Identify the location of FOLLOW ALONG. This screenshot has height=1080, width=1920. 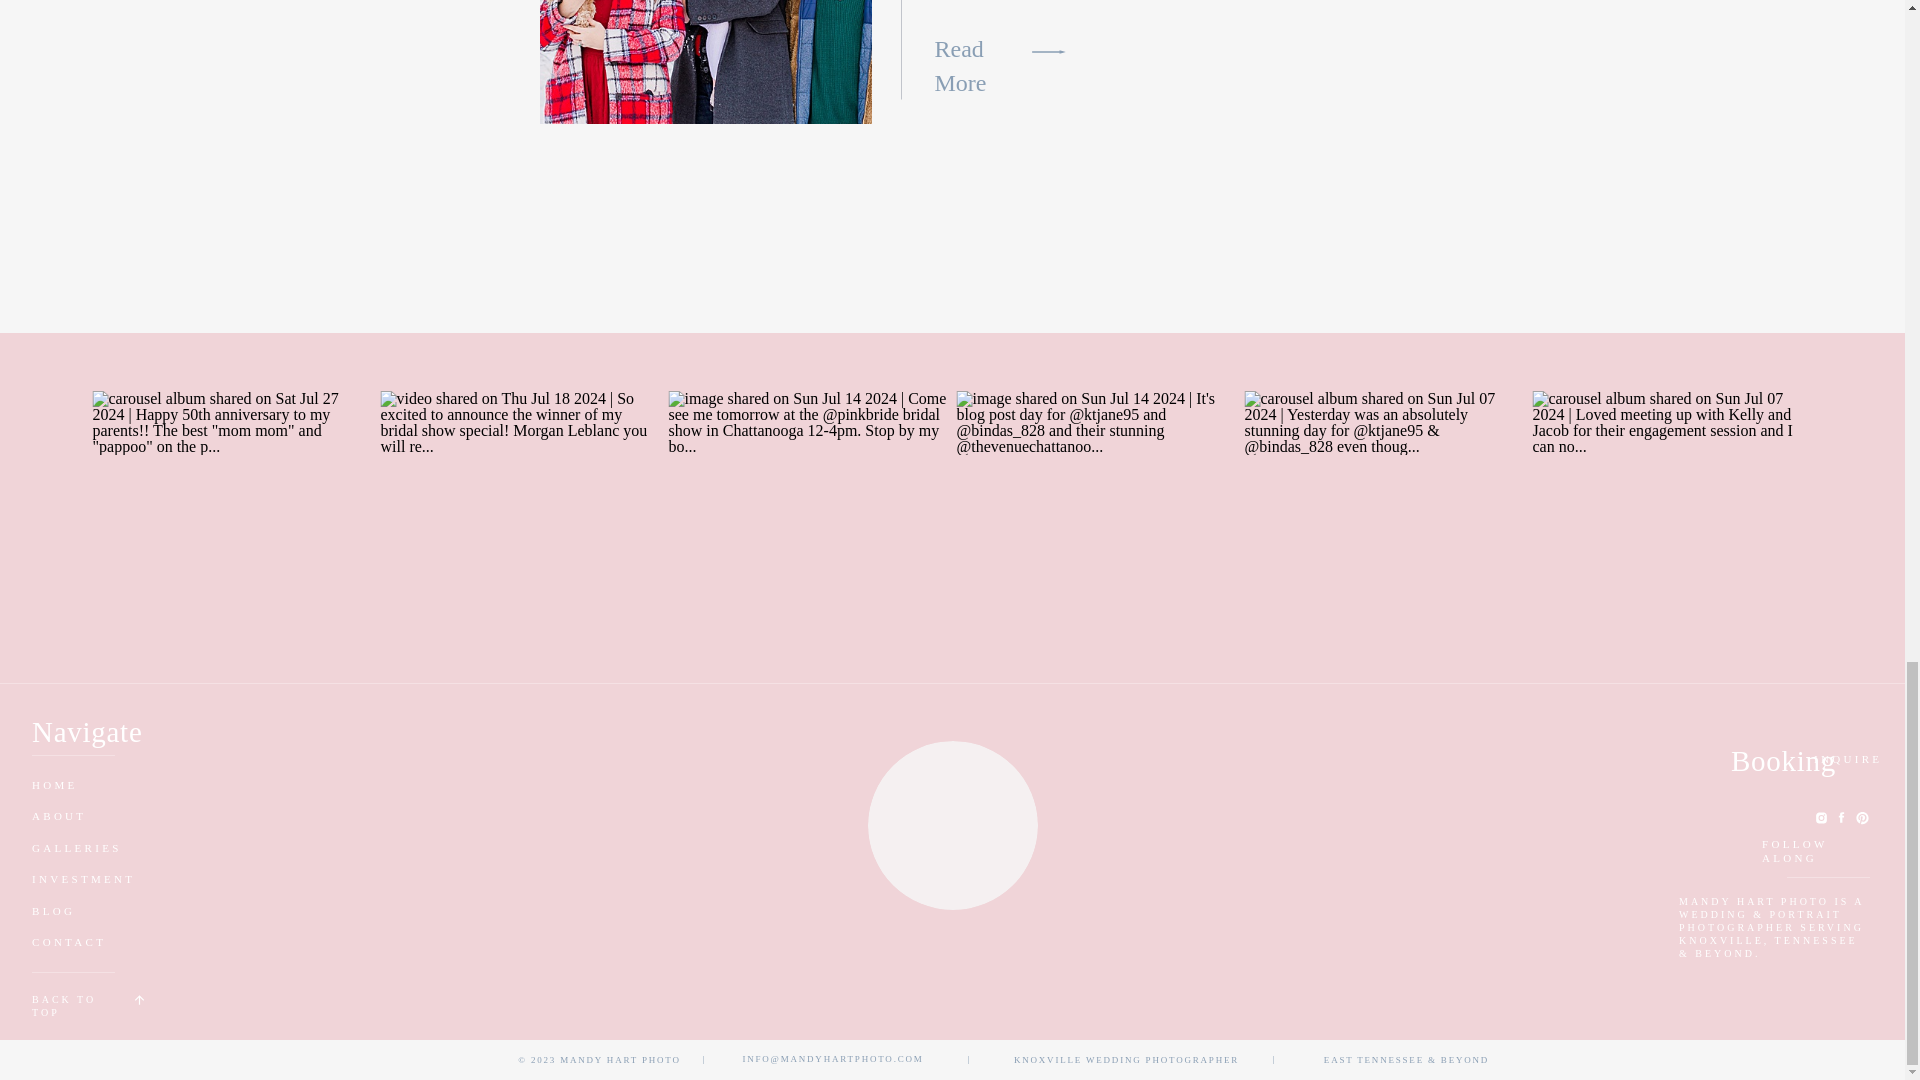
(1822, 845).